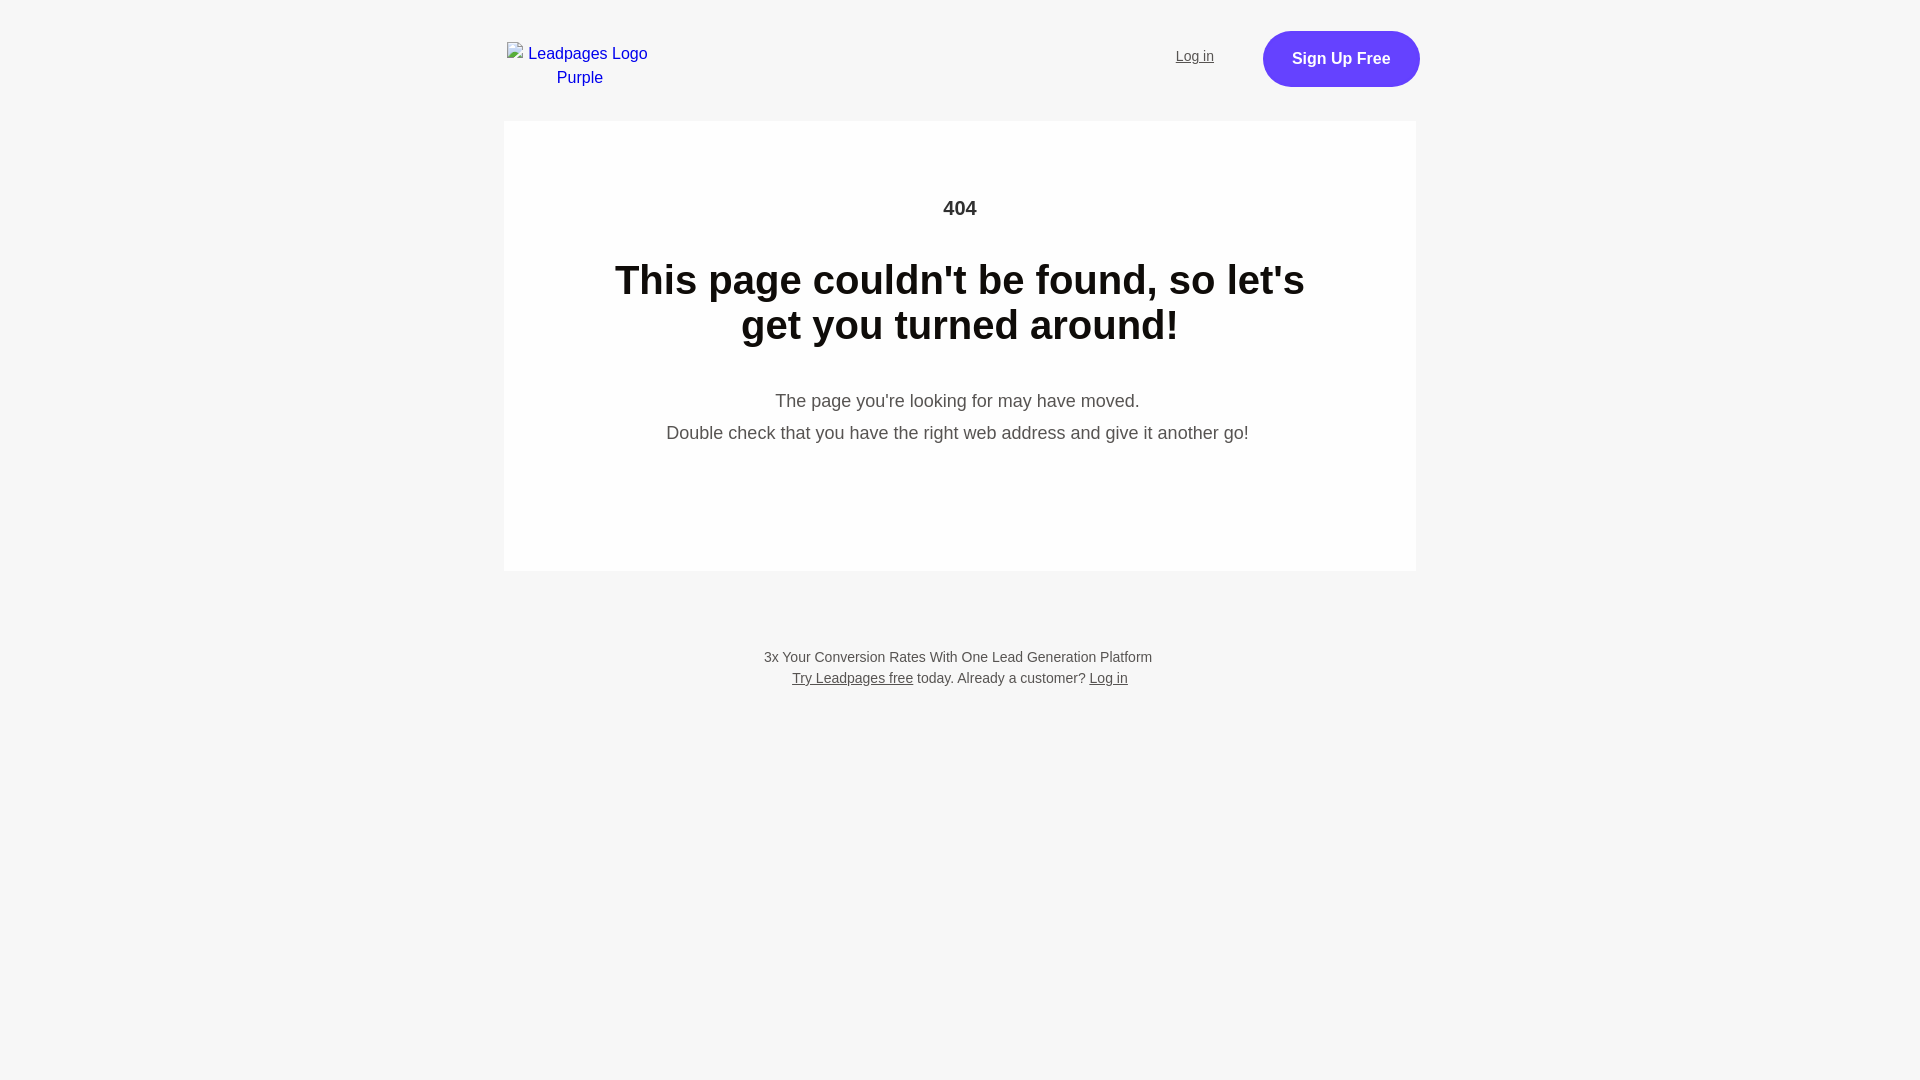  What do you see at coordinates (827, 44) in the screenshot?
I see `Start Spiritual Gifts Test` at bounding box center [827, 44].